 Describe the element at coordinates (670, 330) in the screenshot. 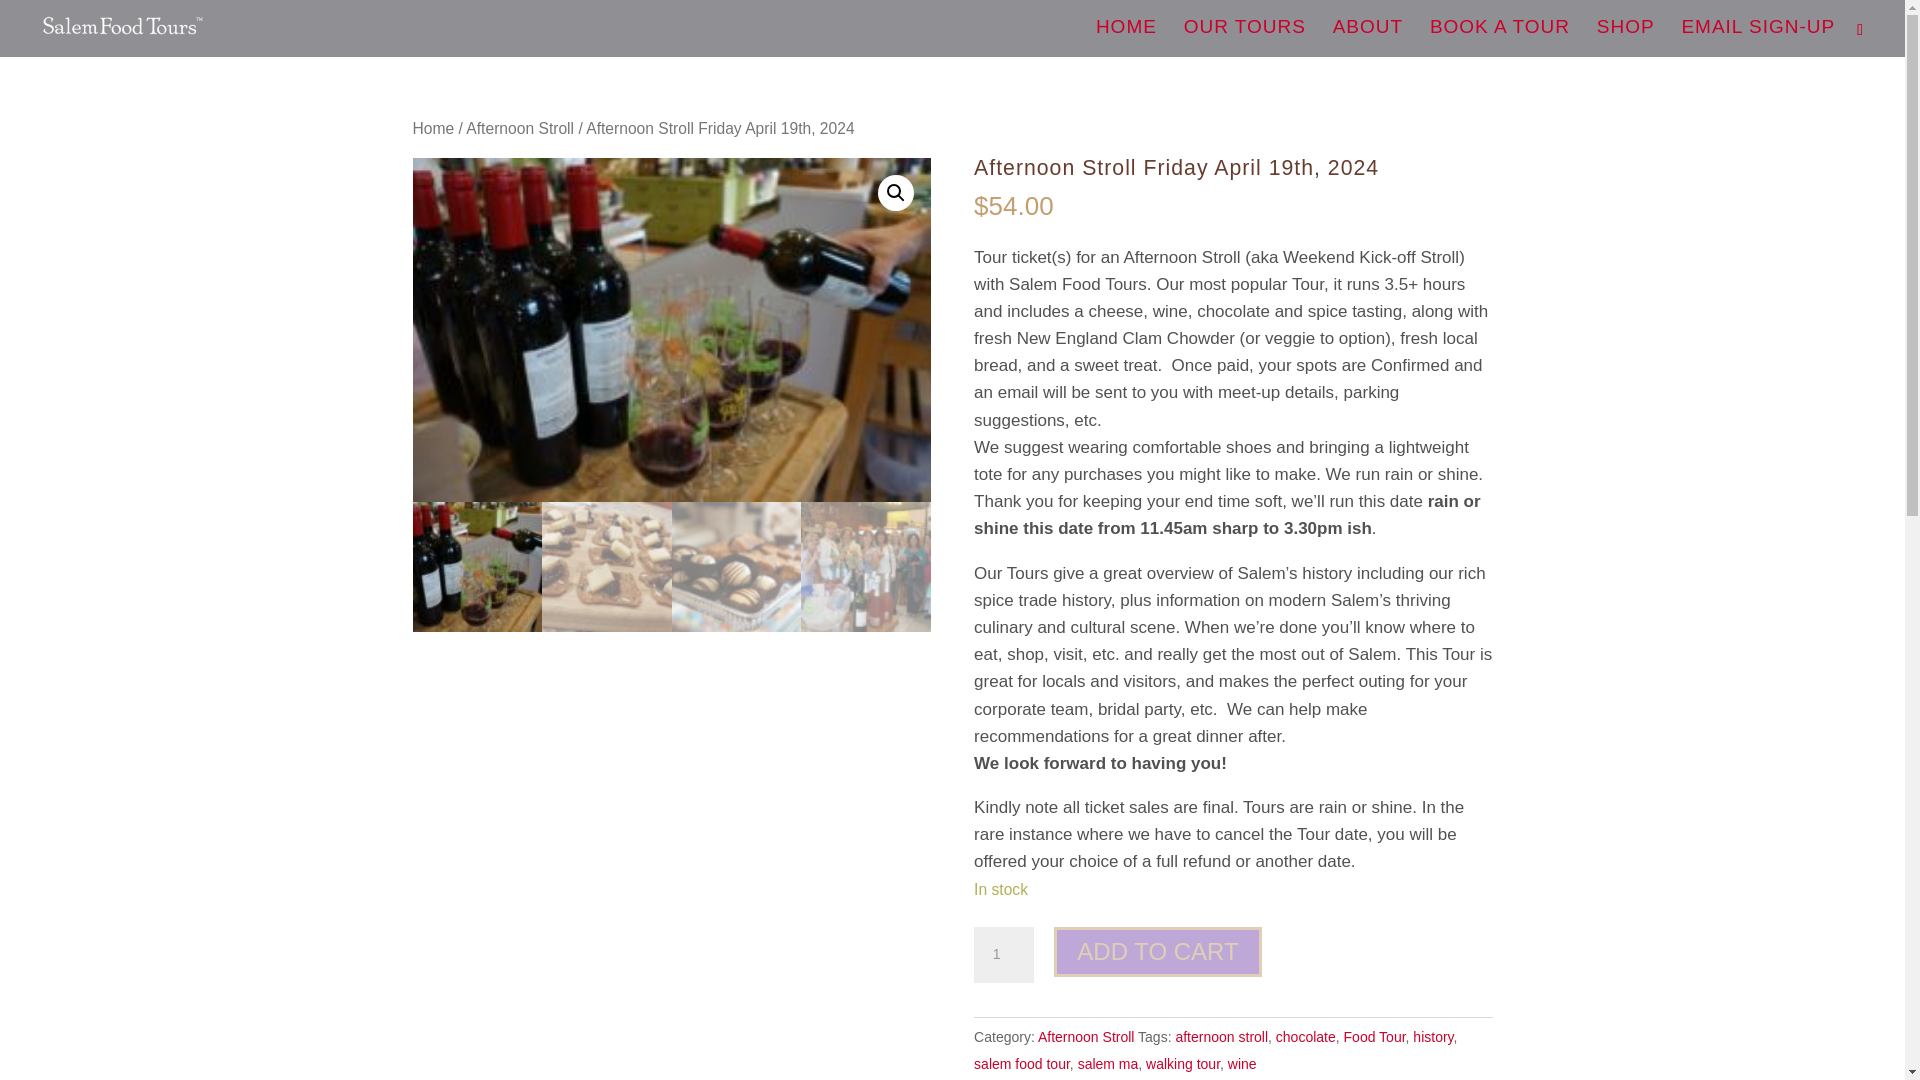

I see `2015-08-25 15.52.50` at that location.